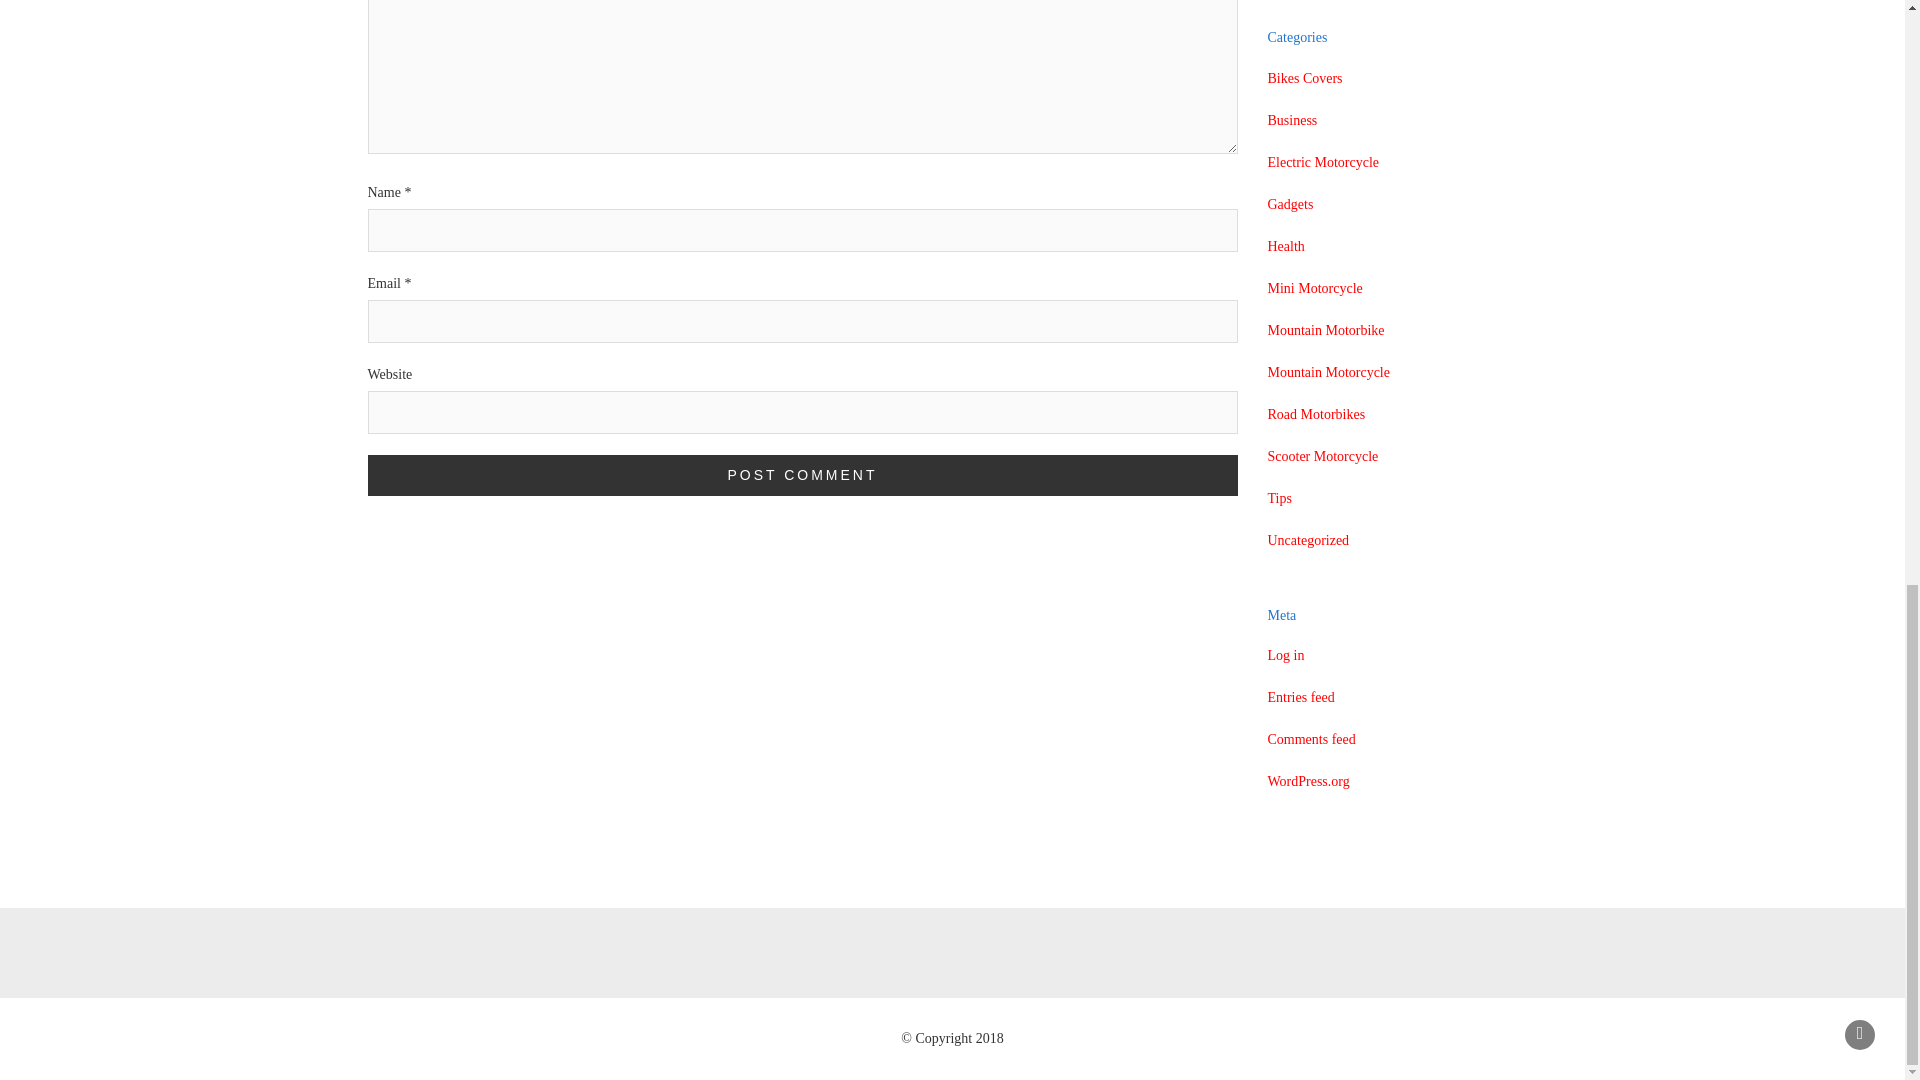  What do you see at coordinates (1290, 205) in the screenshot?
I see `Gadgets` at bounding box center [1290, 205].